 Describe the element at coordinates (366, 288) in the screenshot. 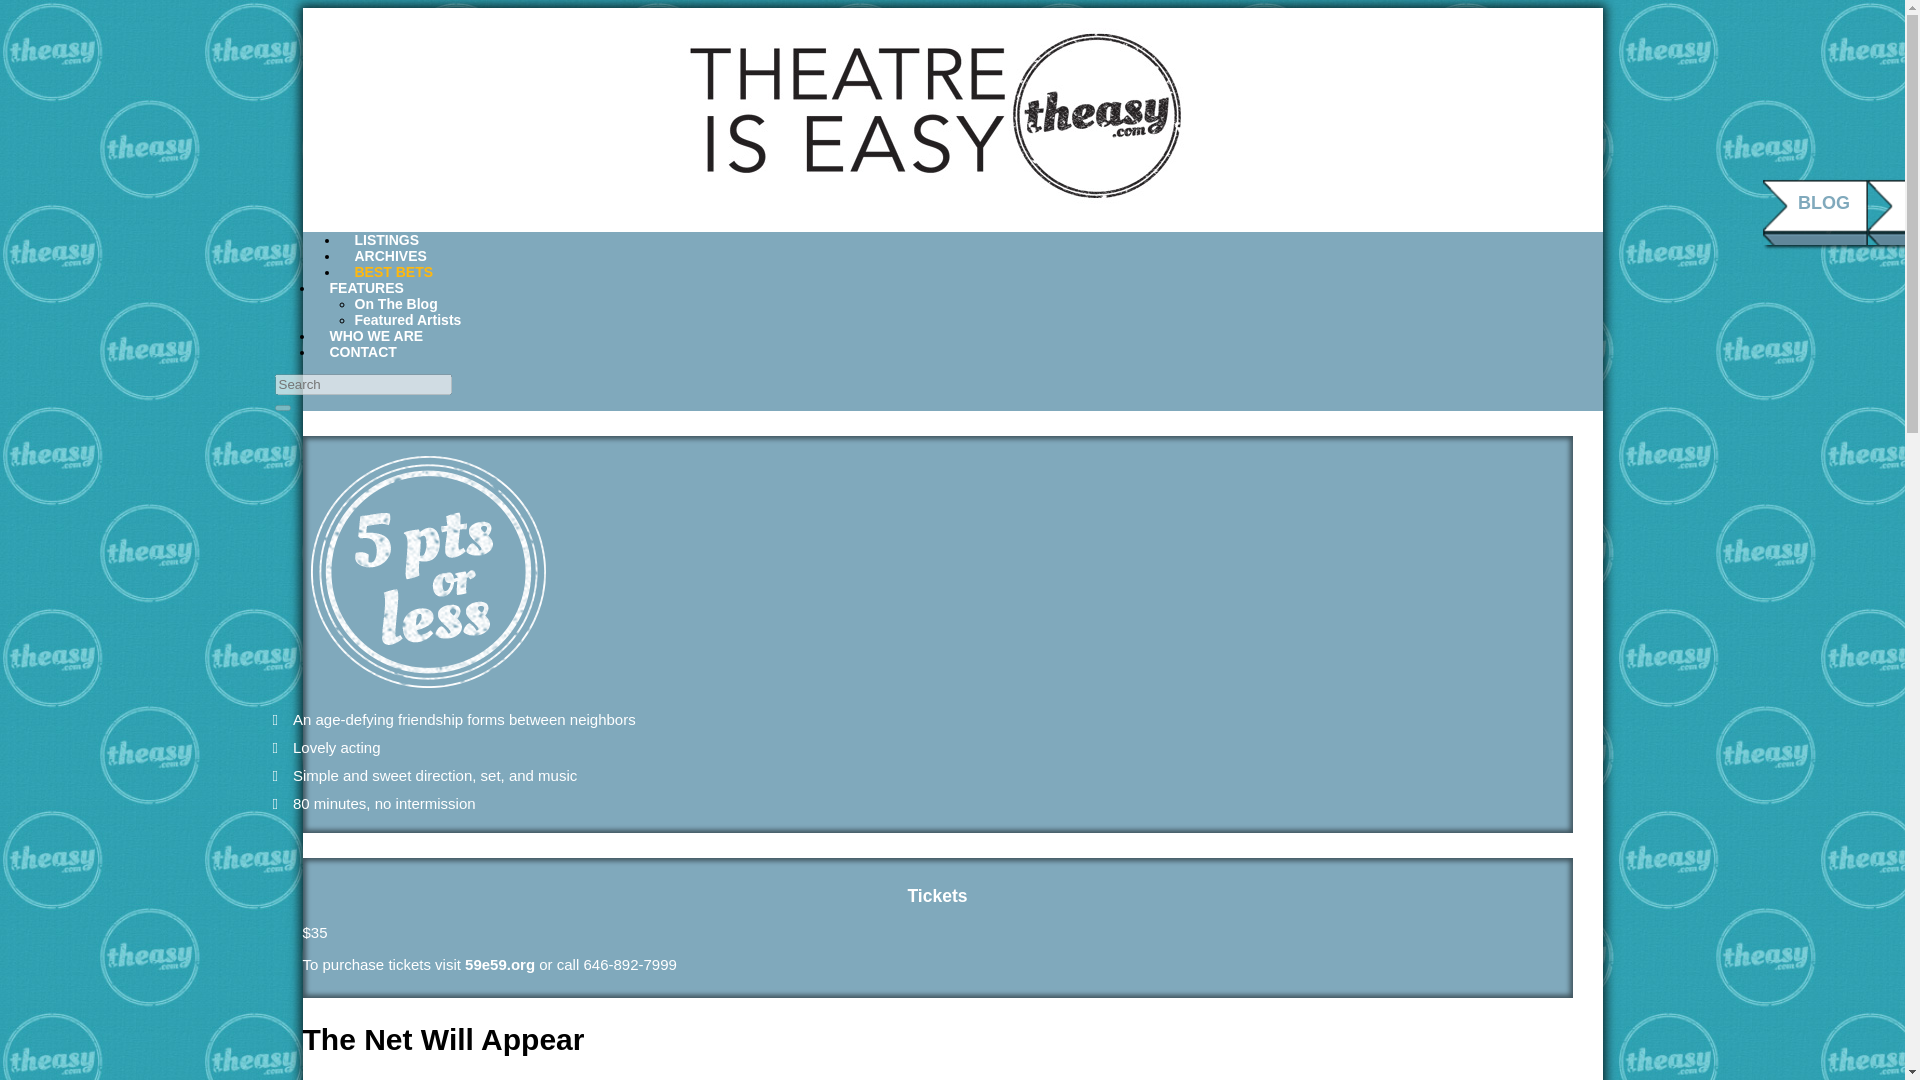

I see `FEATURES` at that location.